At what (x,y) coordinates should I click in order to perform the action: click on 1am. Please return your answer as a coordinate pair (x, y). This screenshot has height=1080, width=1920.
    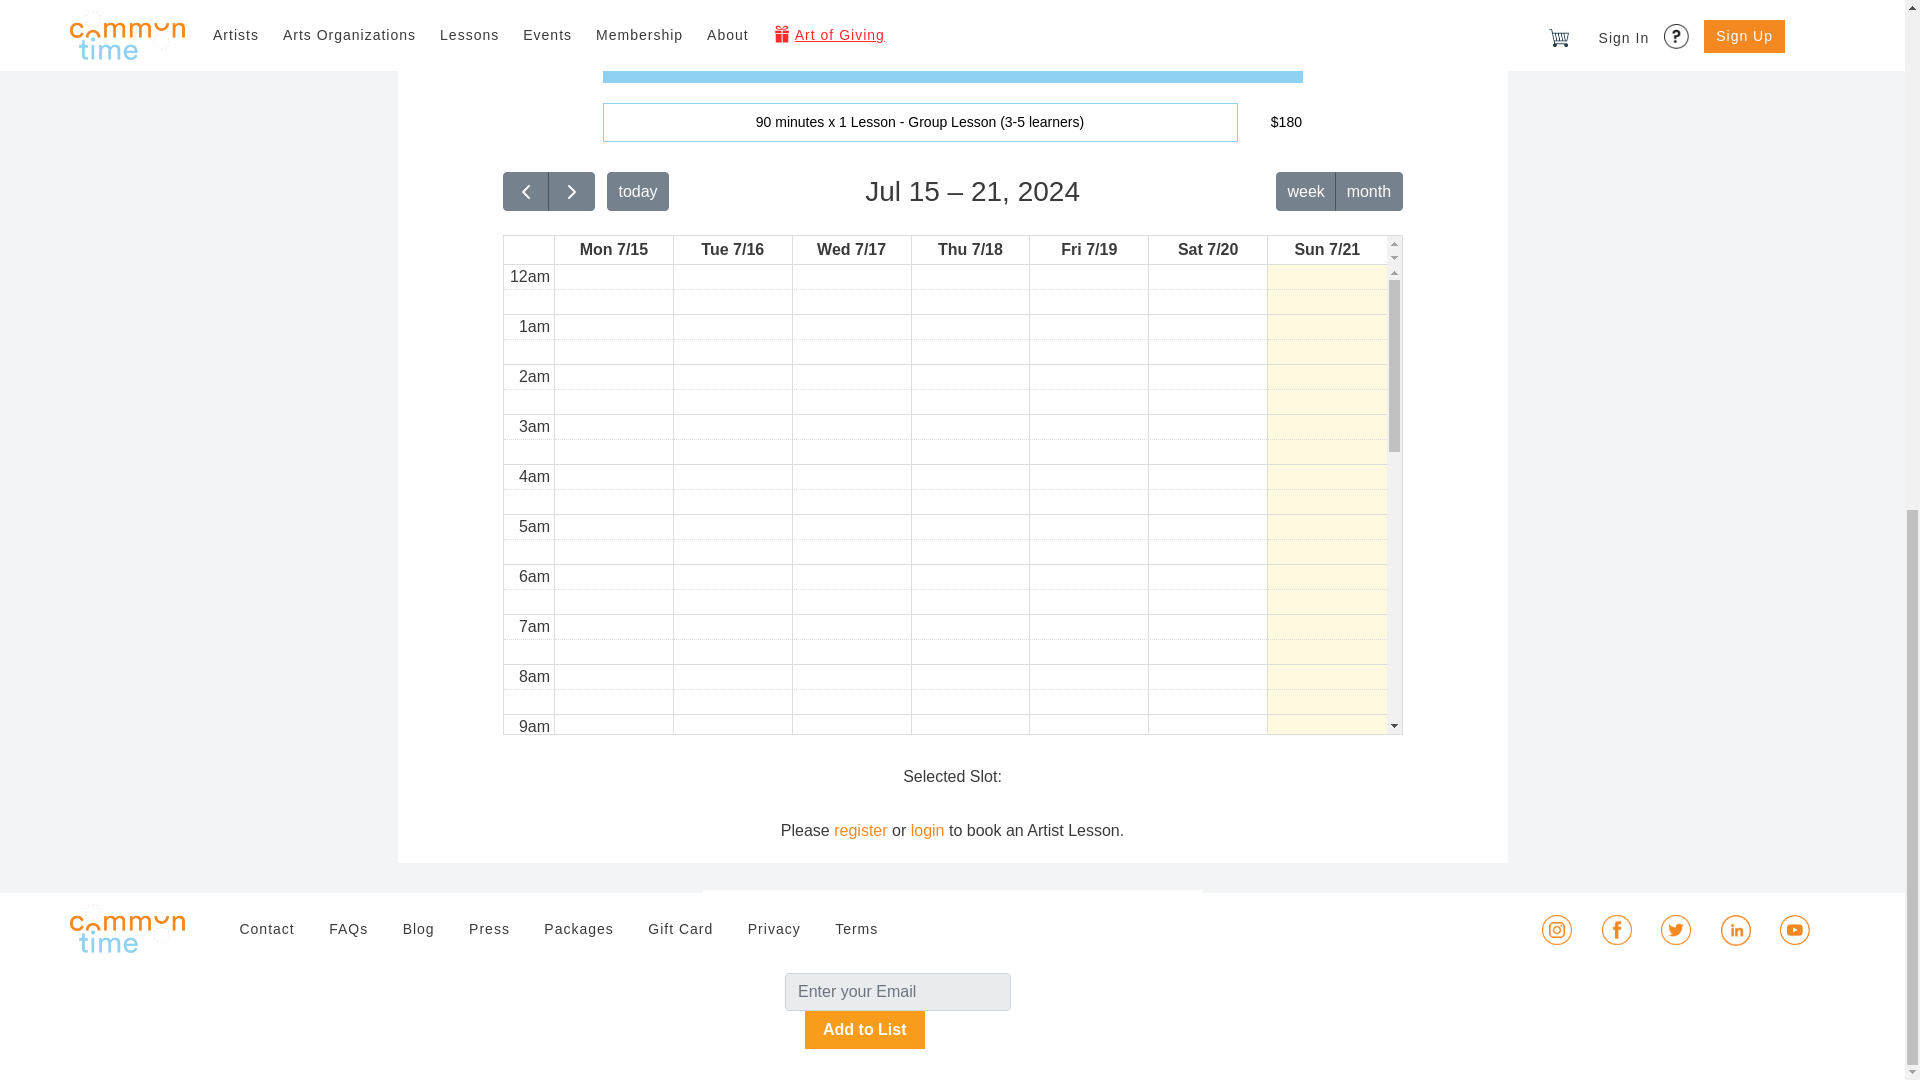
    Looking at the image, I should click on (528, 328).